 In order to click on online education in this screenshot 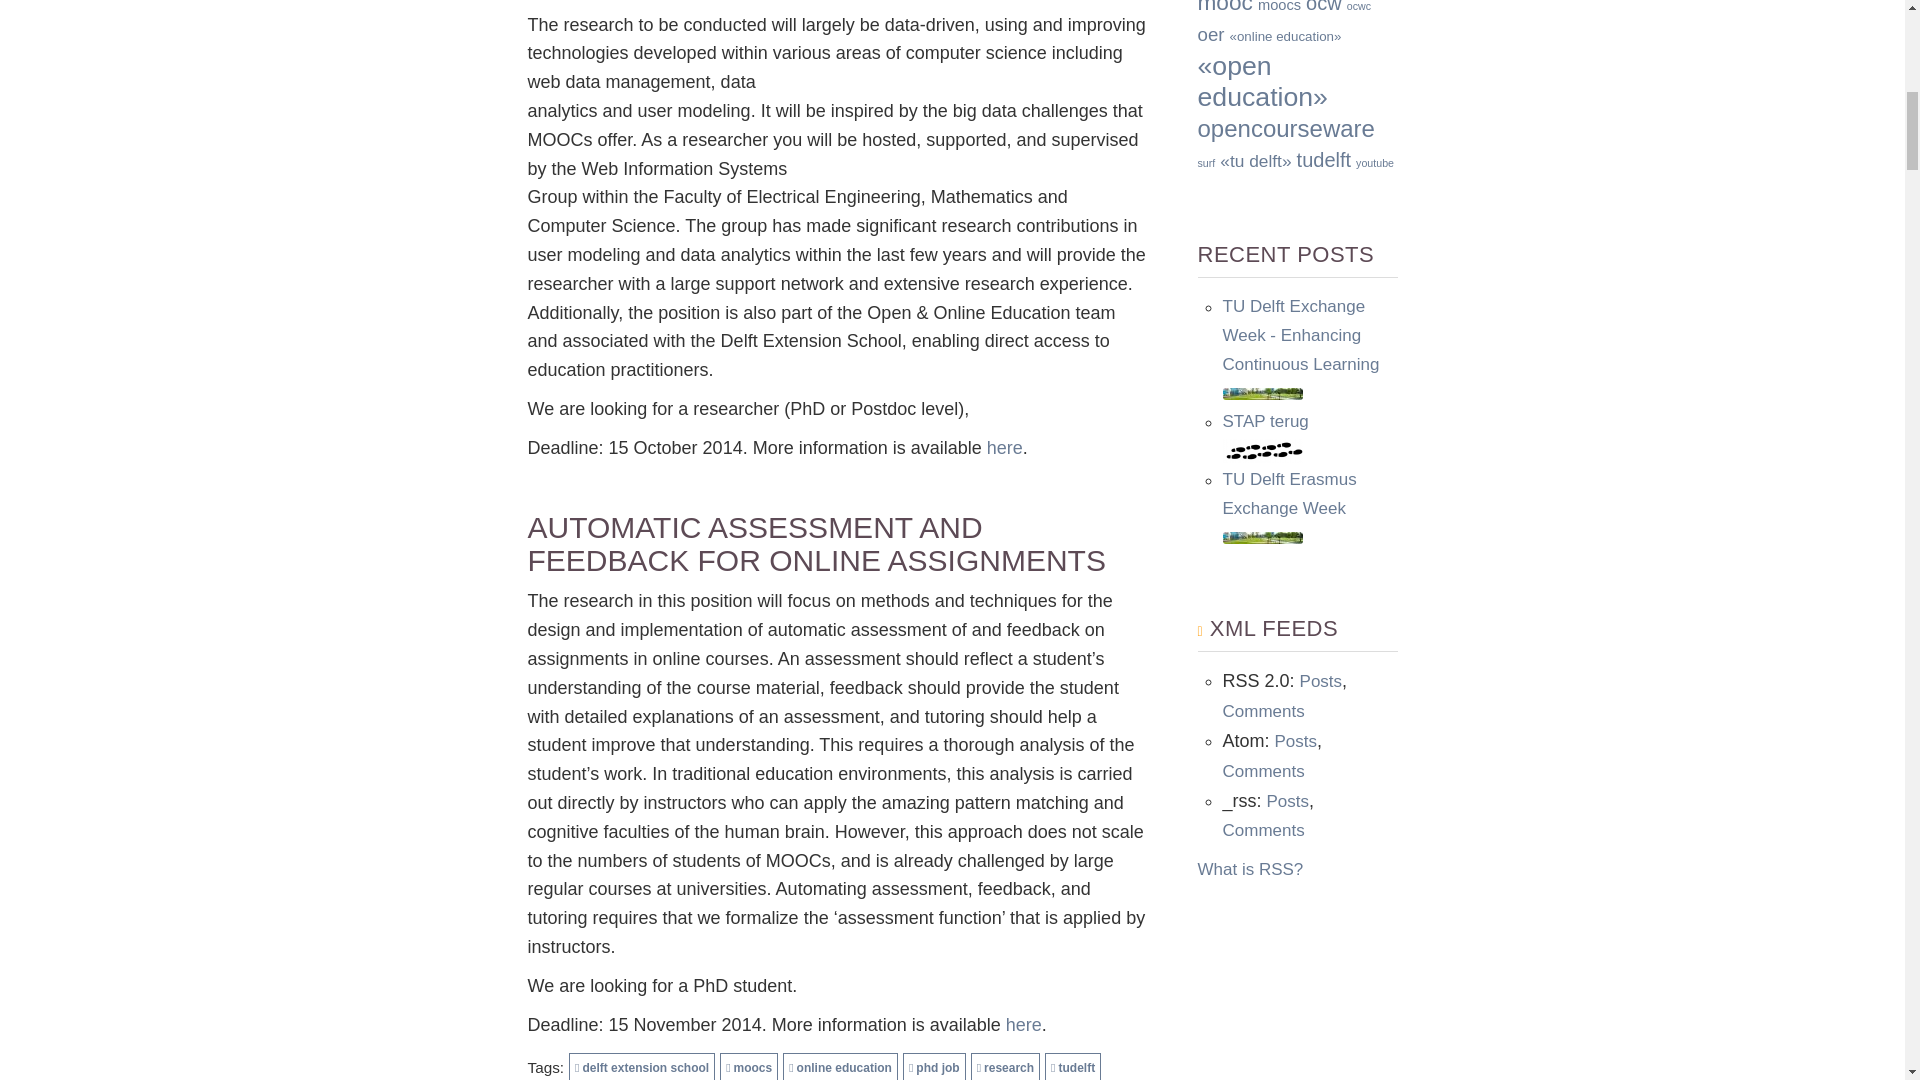, I will do `click(840, 1066)`.